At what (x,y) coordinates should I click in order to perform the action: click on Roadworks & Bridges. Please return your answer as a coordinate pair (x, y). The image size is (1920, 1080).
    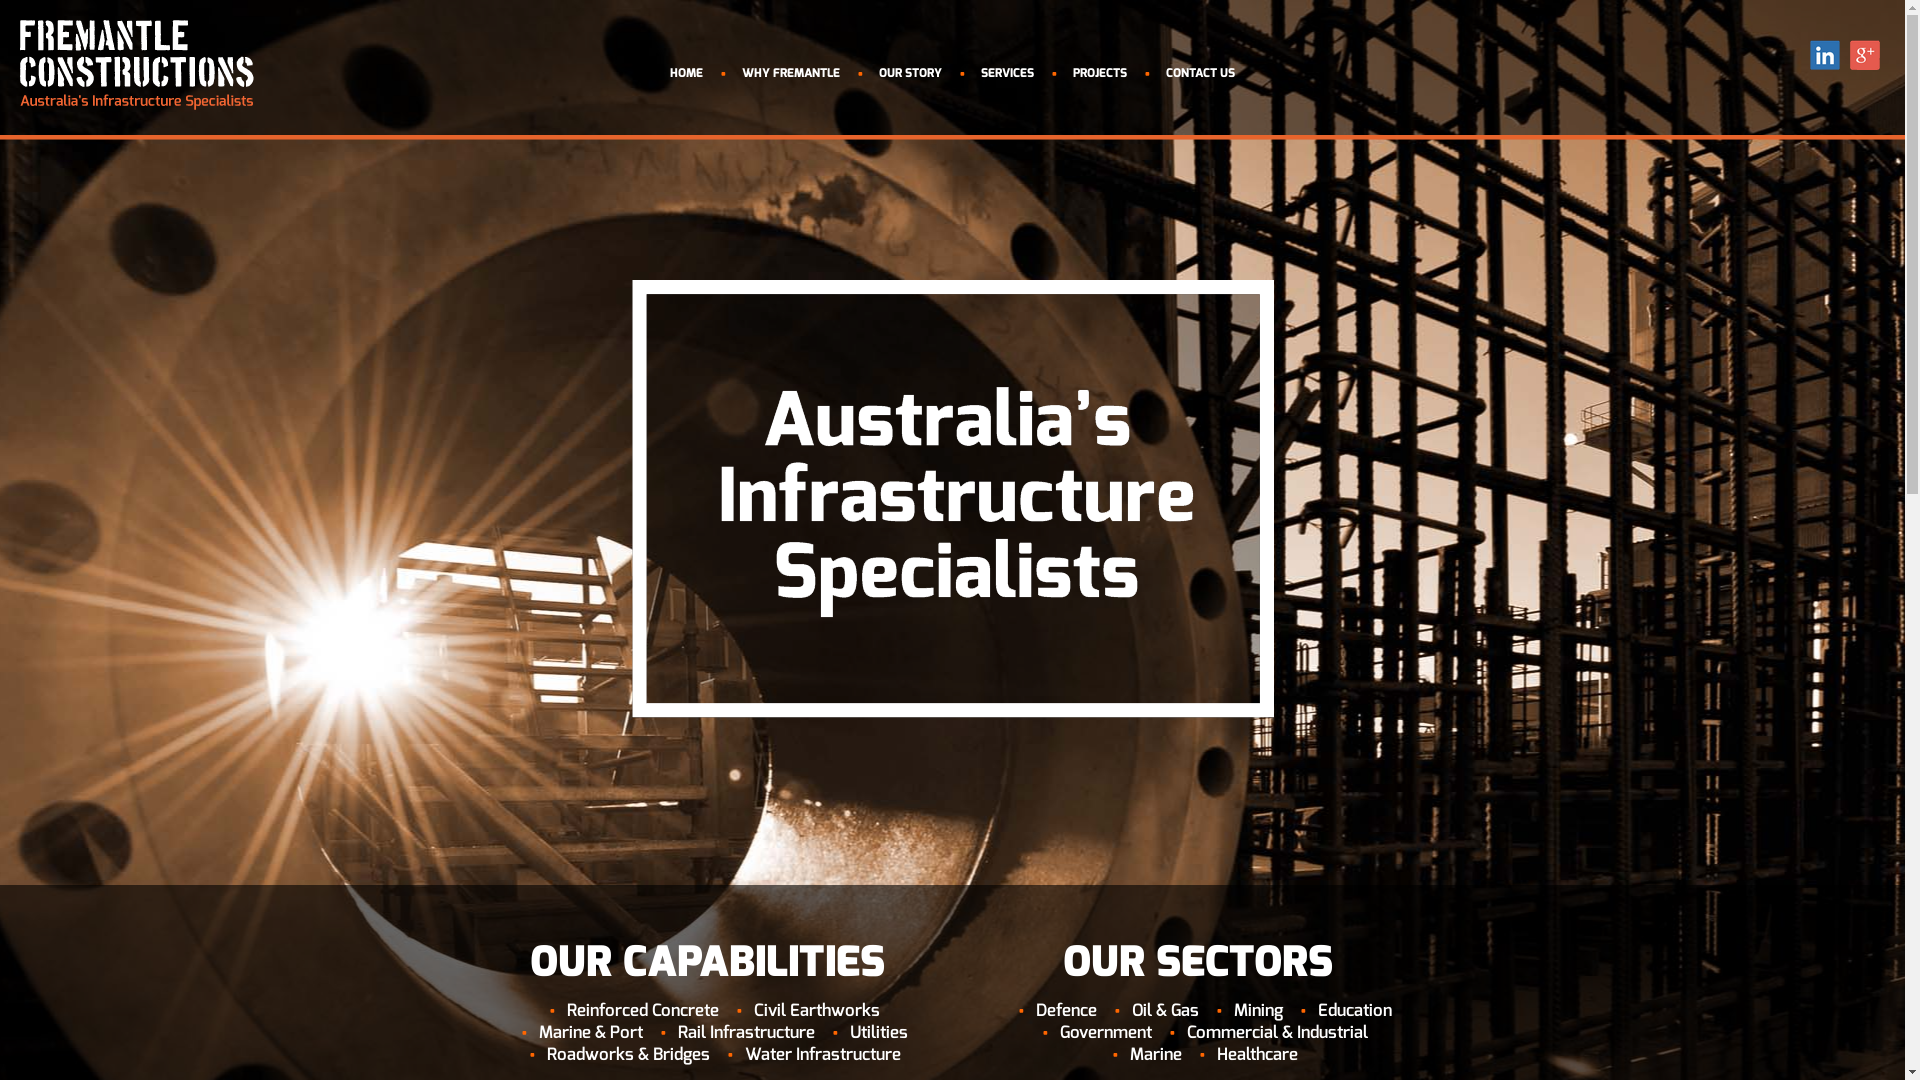
    Looking at the image, I should click on (628, 1054).